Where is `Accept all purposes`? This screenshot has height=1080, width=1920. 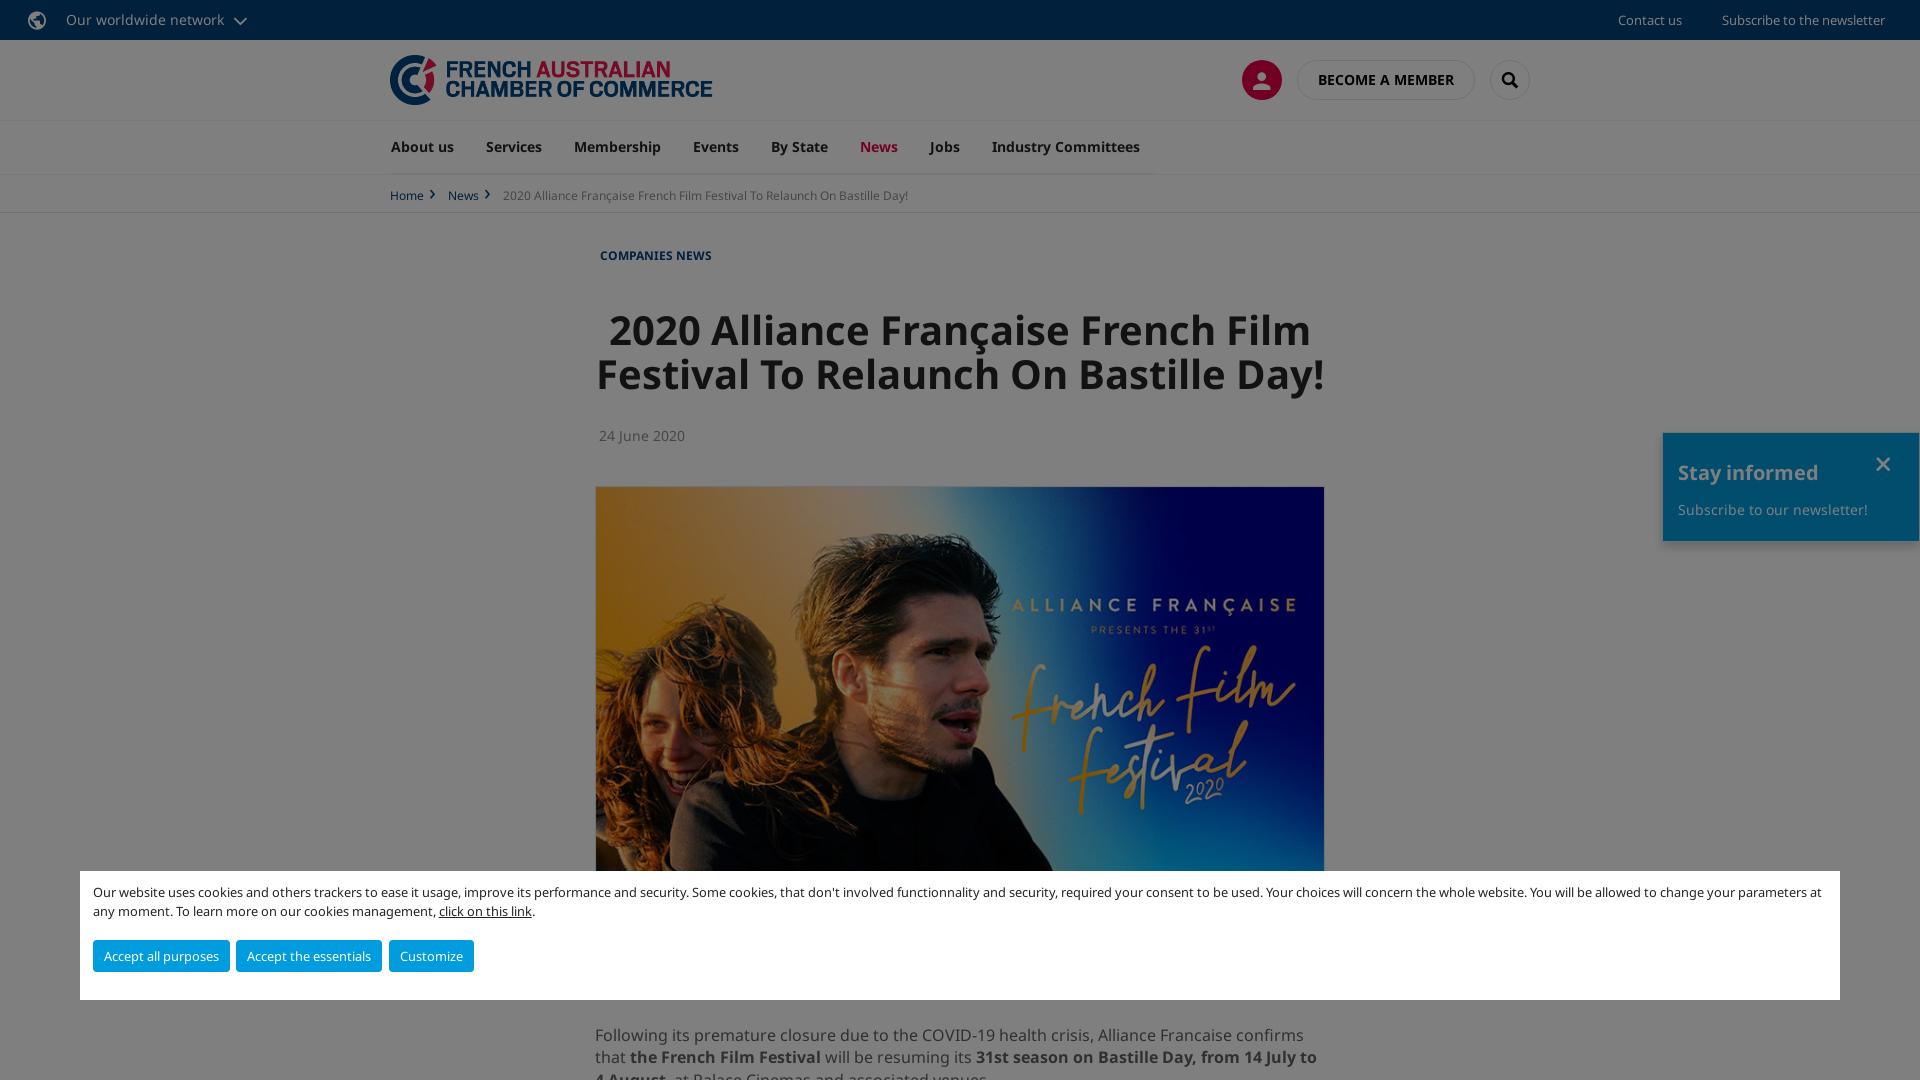 Accept all purposes is located at coordinates (162, 956).